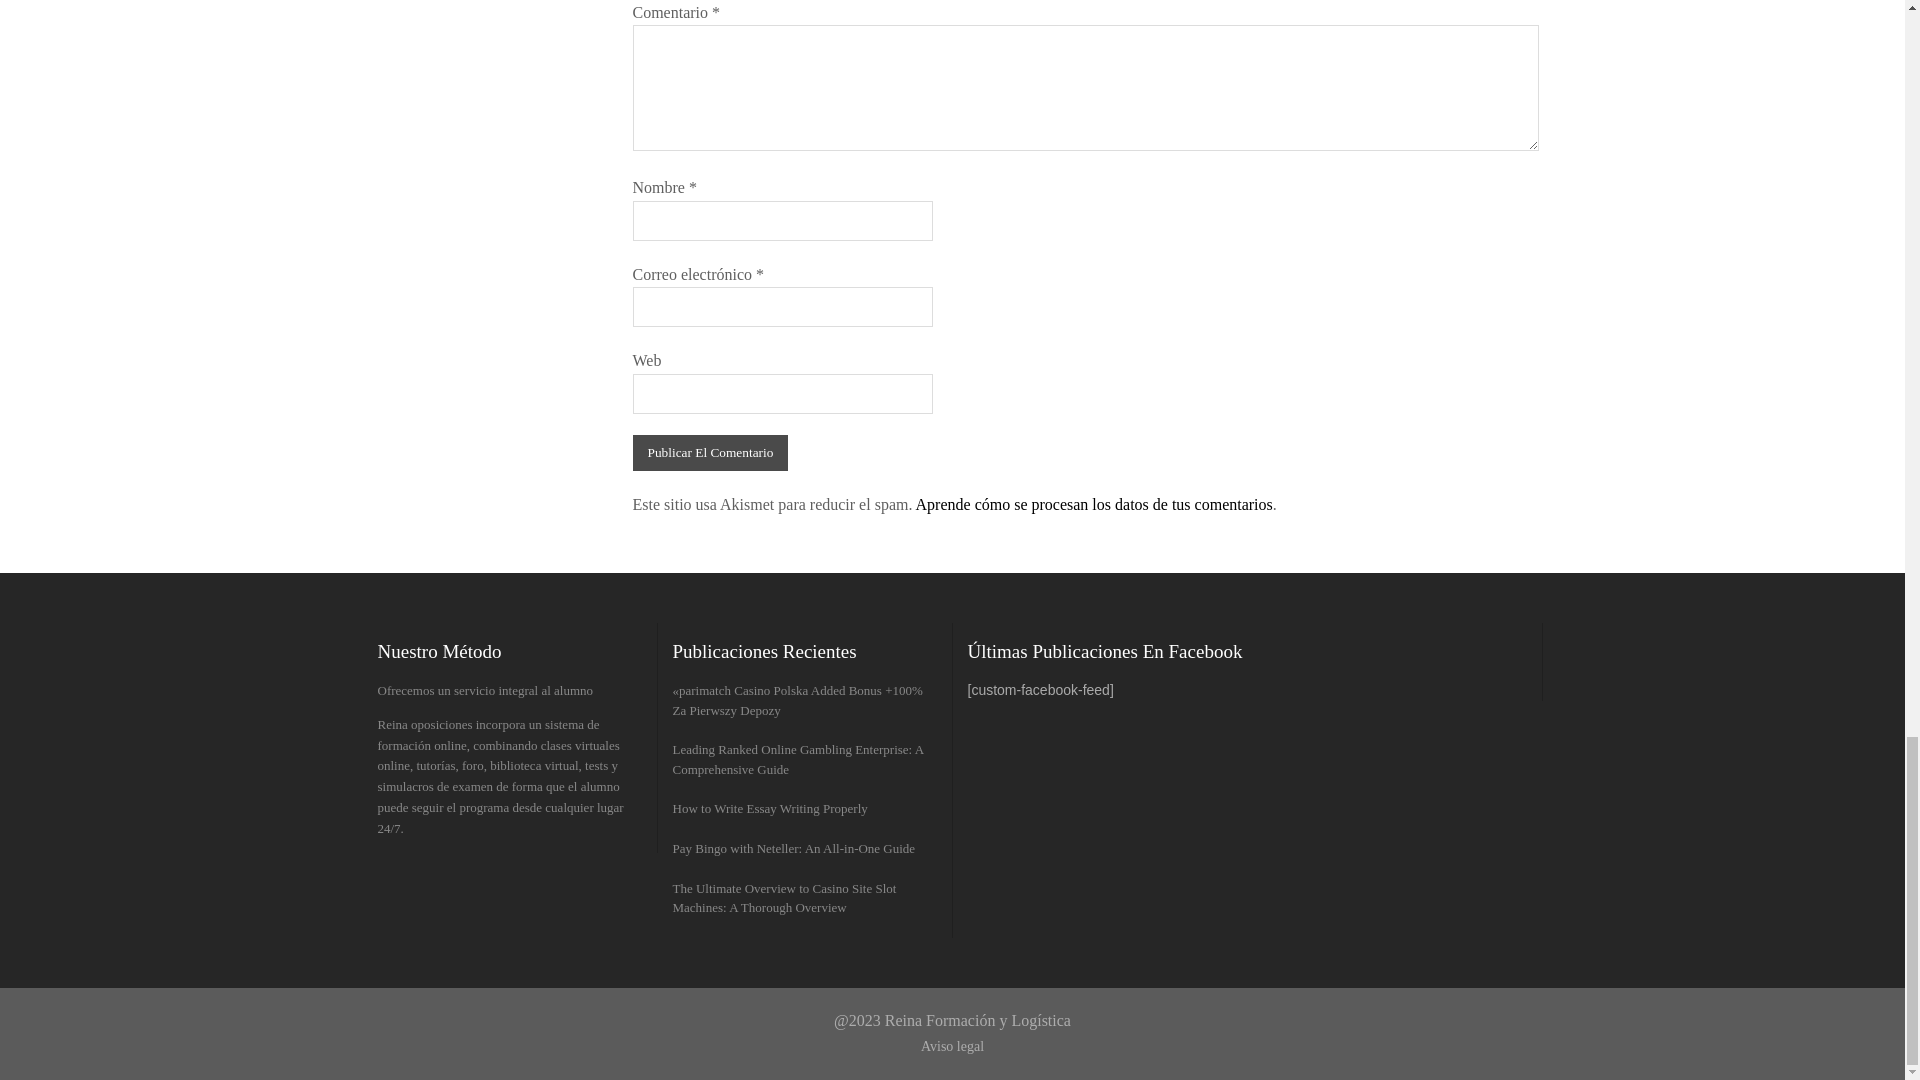  What do you see at coordinates (709, 452) in the screenshot?
I see `Publicar el comentario` at bounding box center [709, 452].